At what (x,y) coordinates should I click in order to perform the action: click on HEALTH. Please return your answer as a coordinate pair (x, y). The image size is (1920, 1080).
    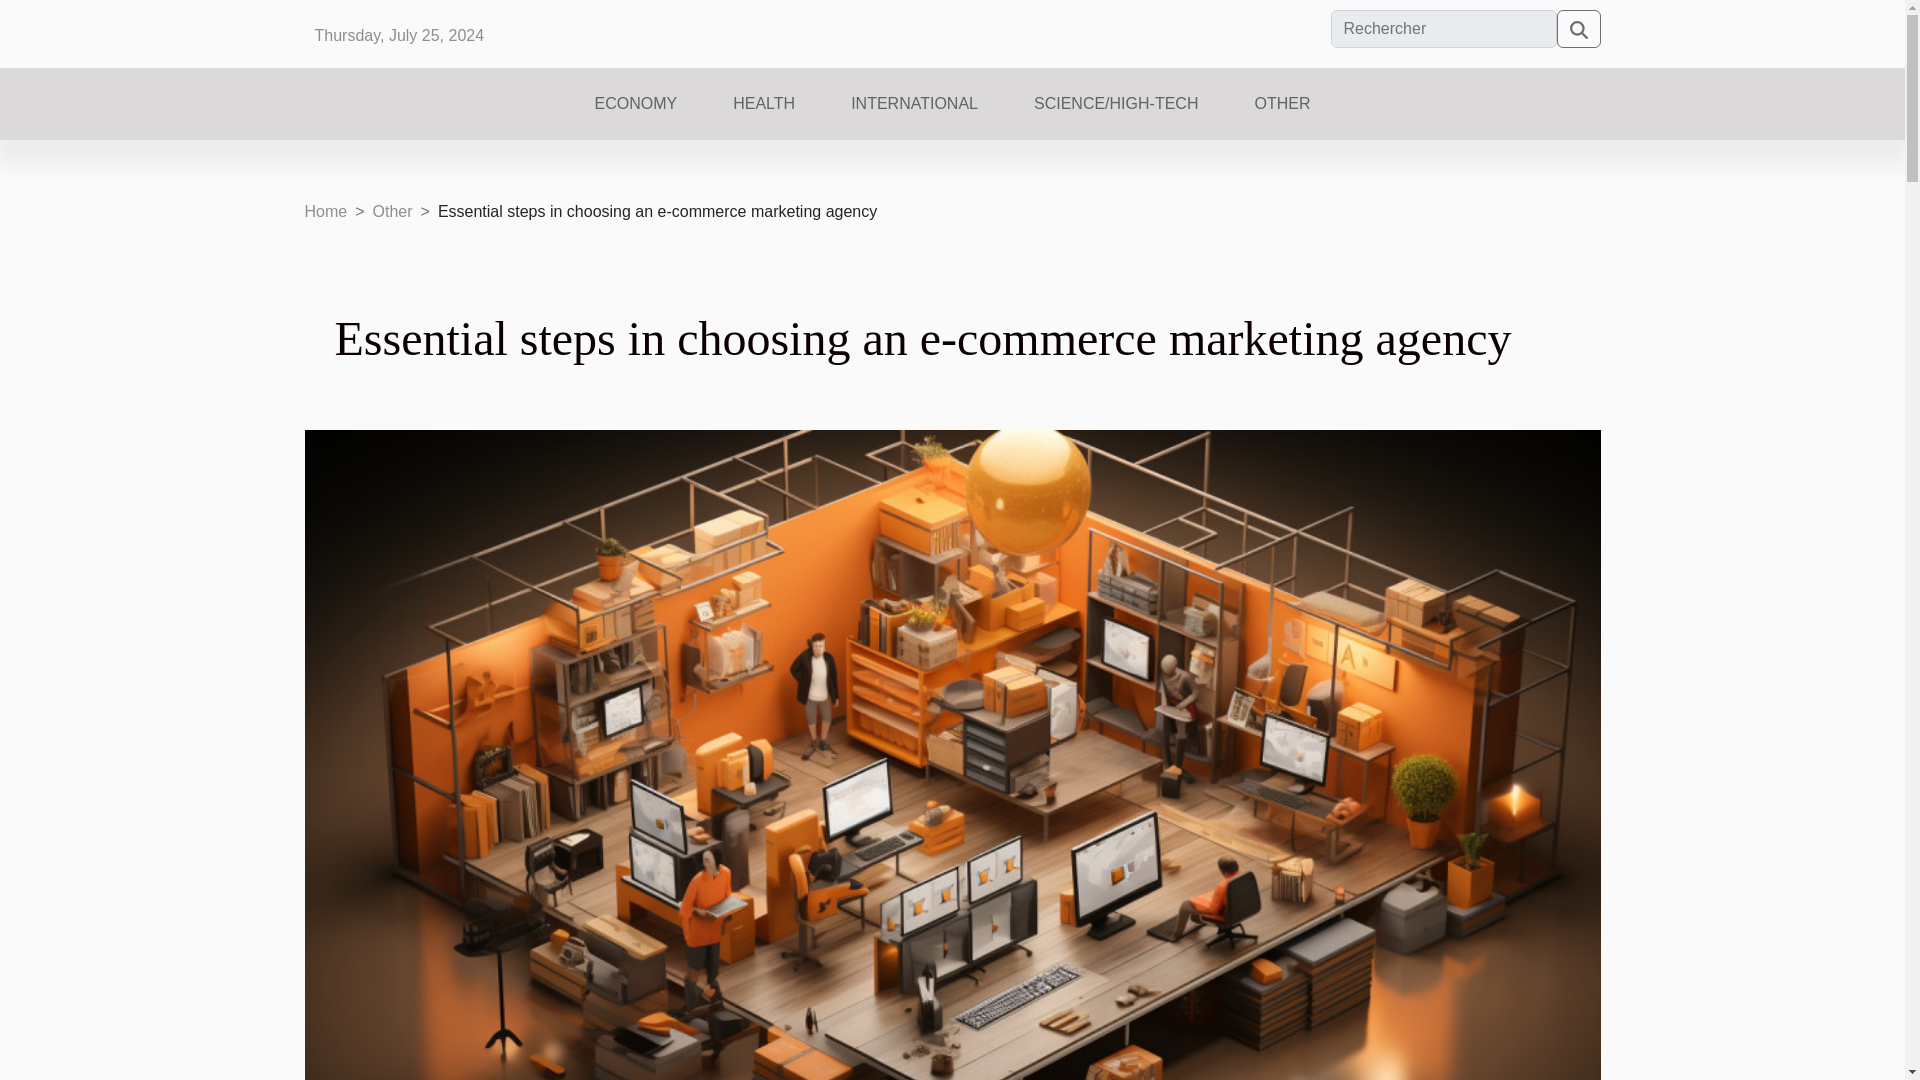
    Looking at the image, I should click on (764, 112).